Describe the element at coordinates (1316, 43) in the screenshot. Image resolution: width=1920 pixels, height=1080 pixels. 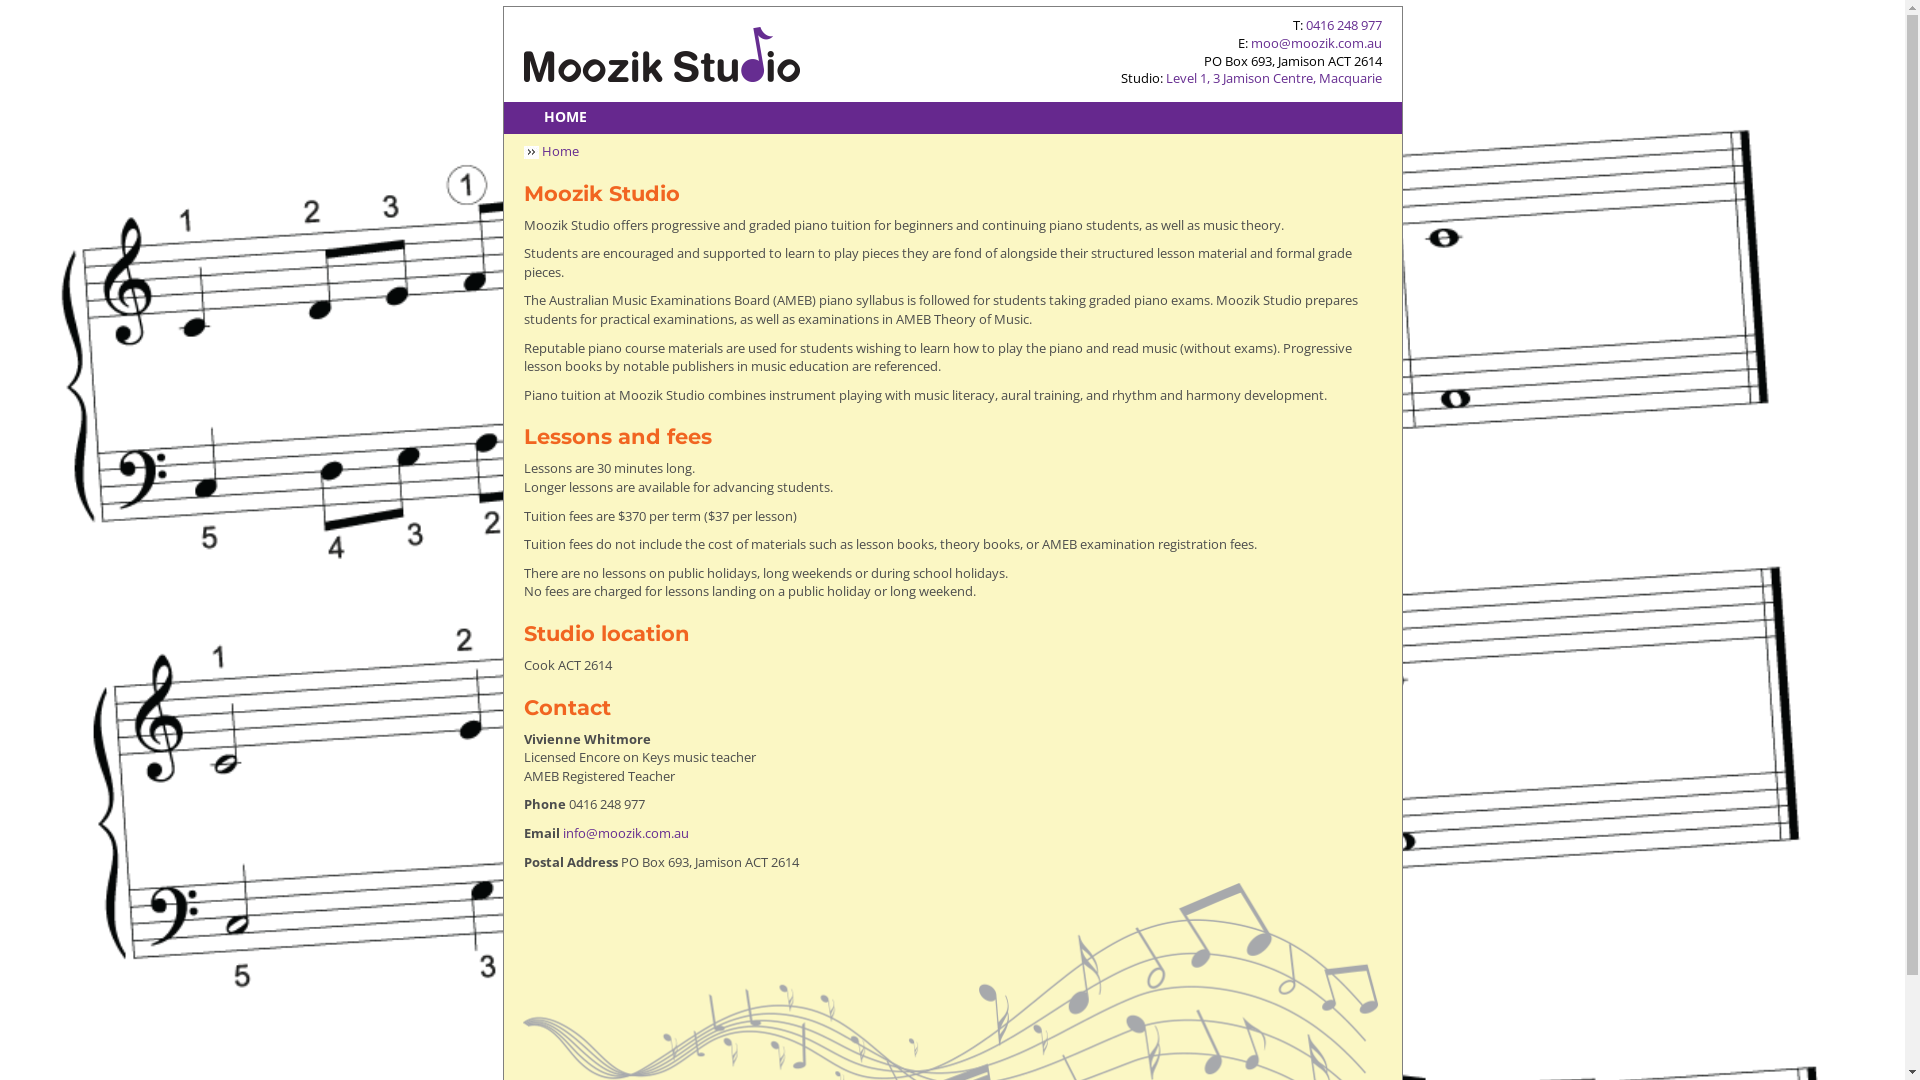
I see `moo@moozik.com.au` at that location.